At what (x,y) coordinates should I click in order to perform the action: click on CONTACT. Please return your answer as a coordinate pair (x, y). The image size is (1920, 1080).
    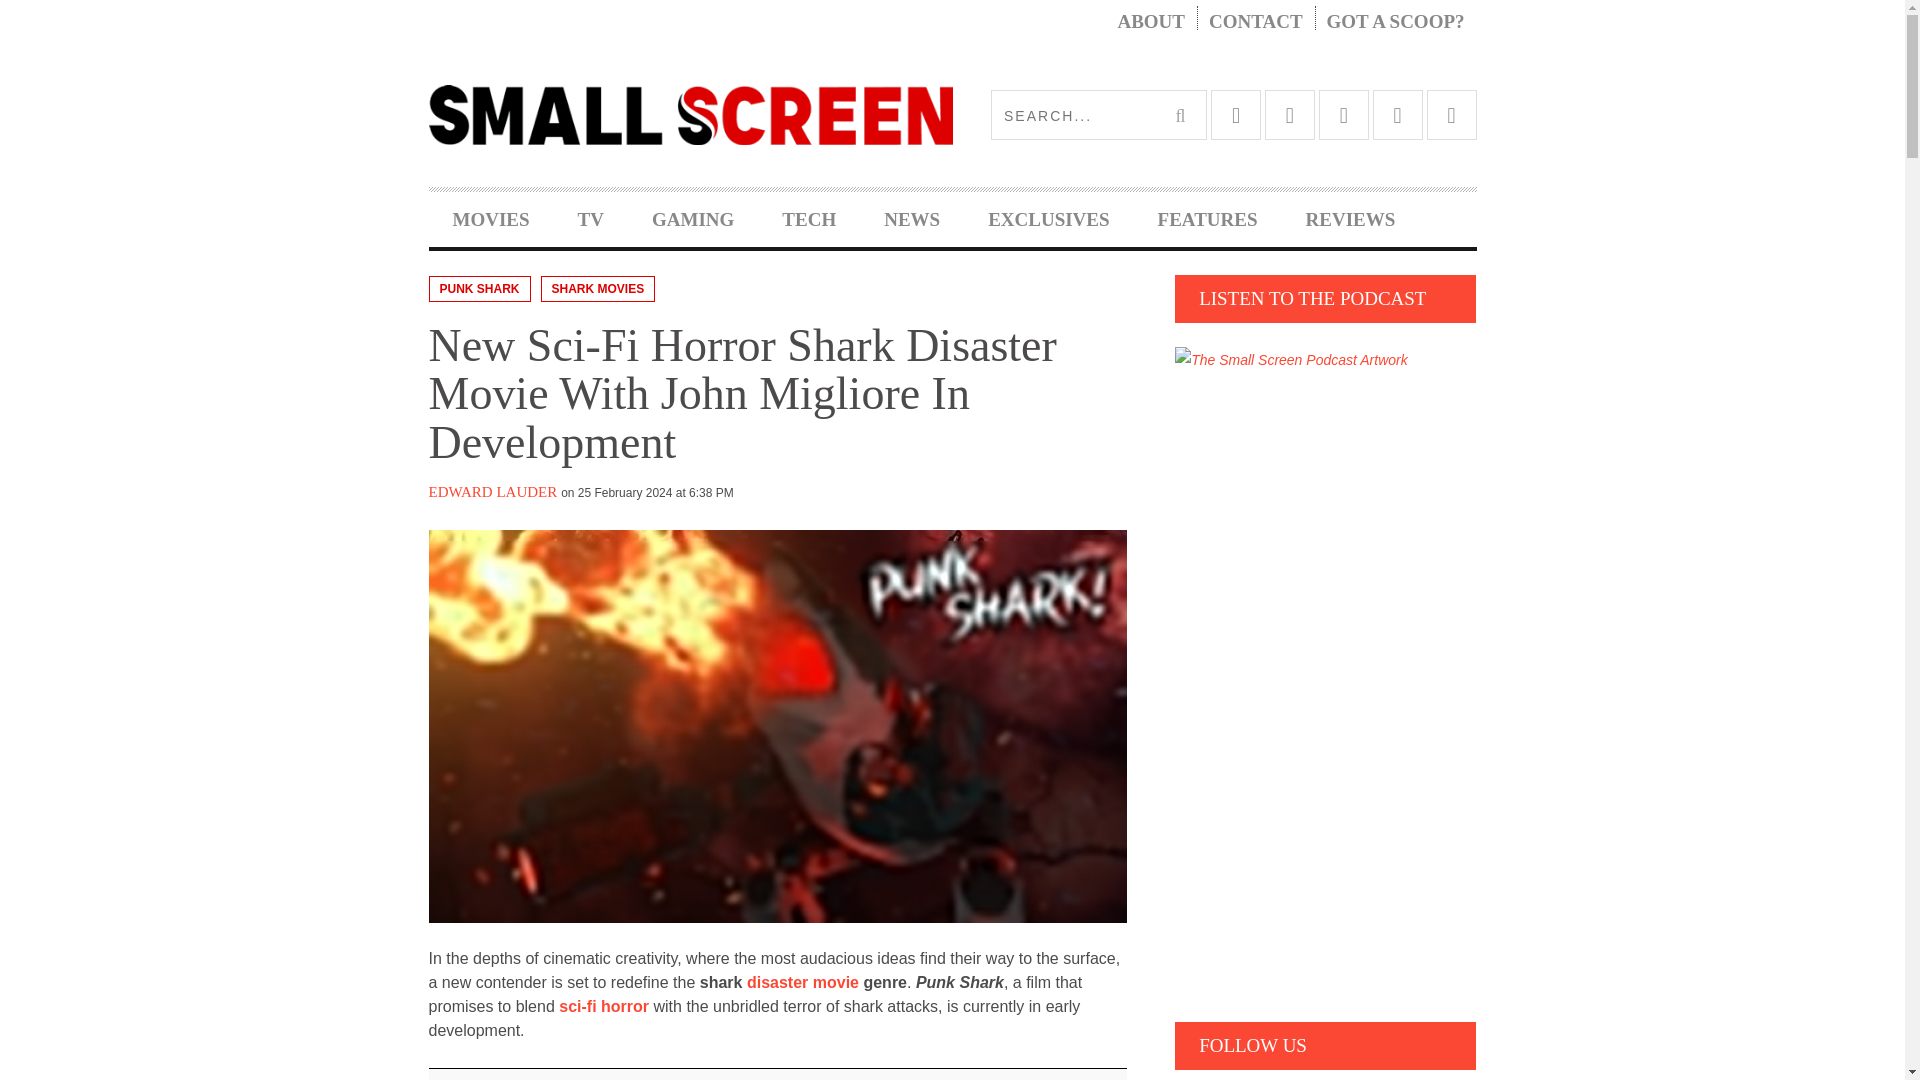
    Looking at the image, I should click on (1256, 22).